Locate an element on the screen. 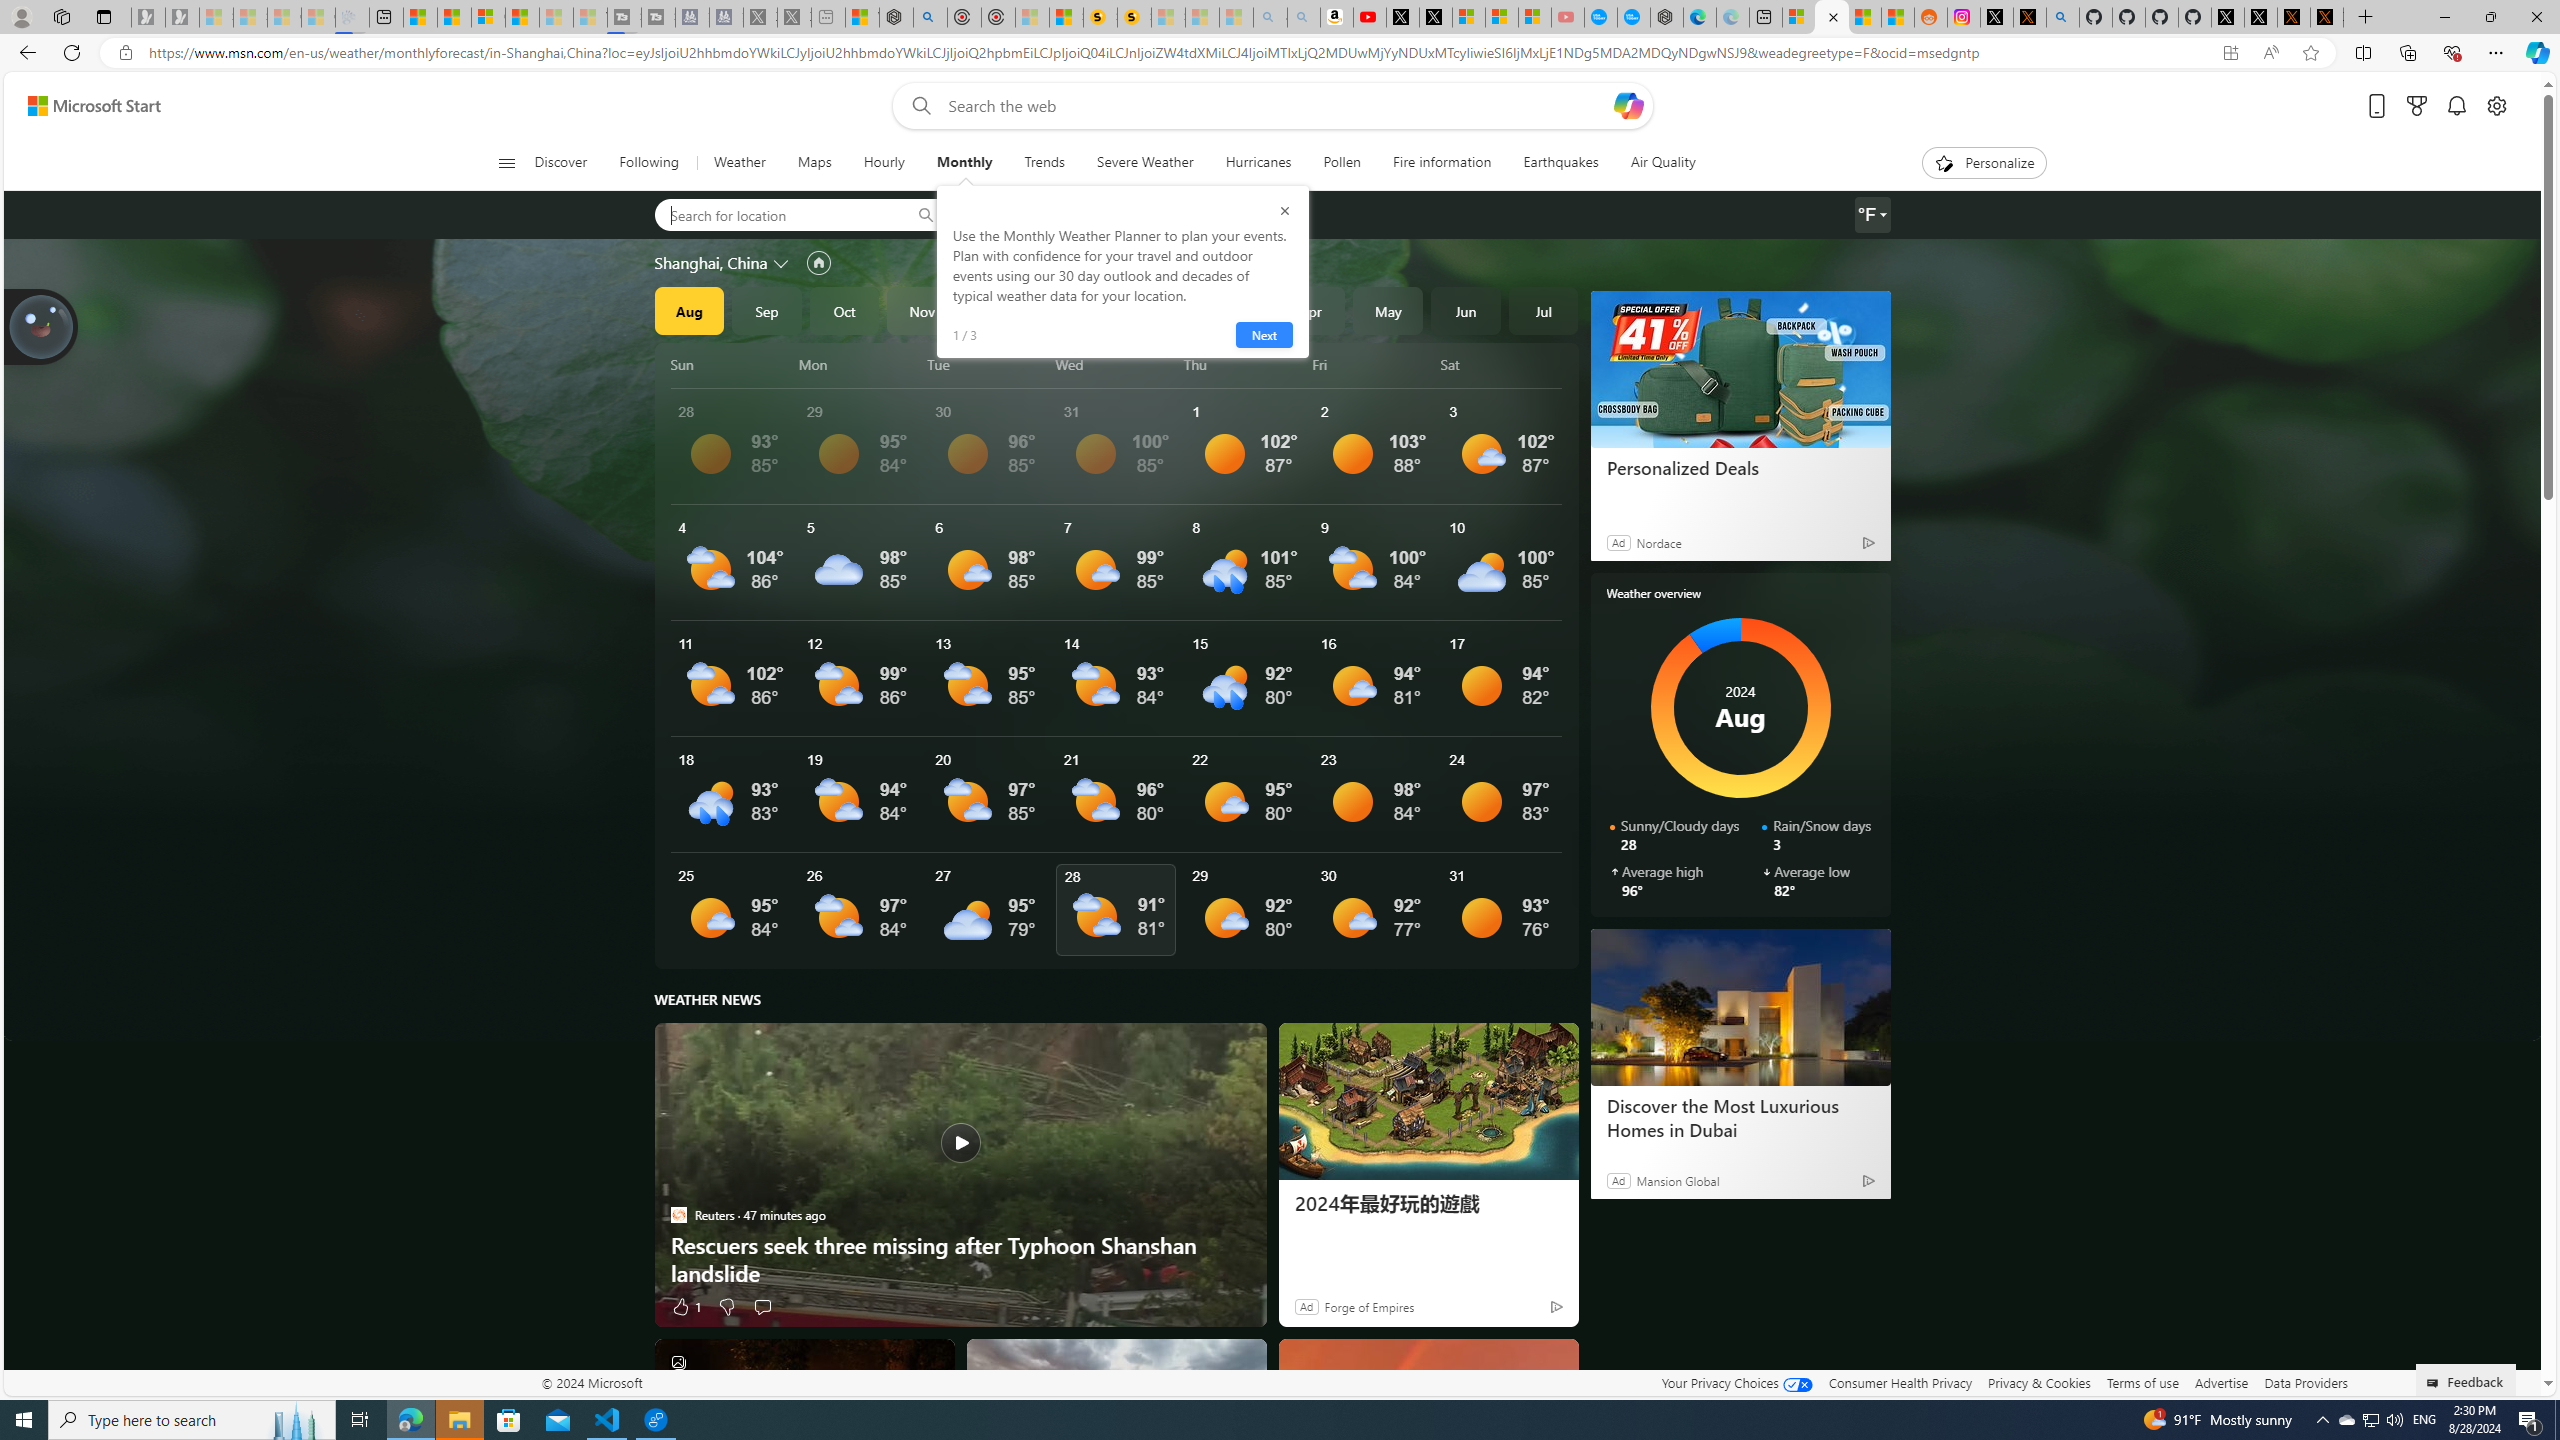  Class: feedback_link_icon-DS-EntryPoint1-1 is located at coordinates (2436, 1383).